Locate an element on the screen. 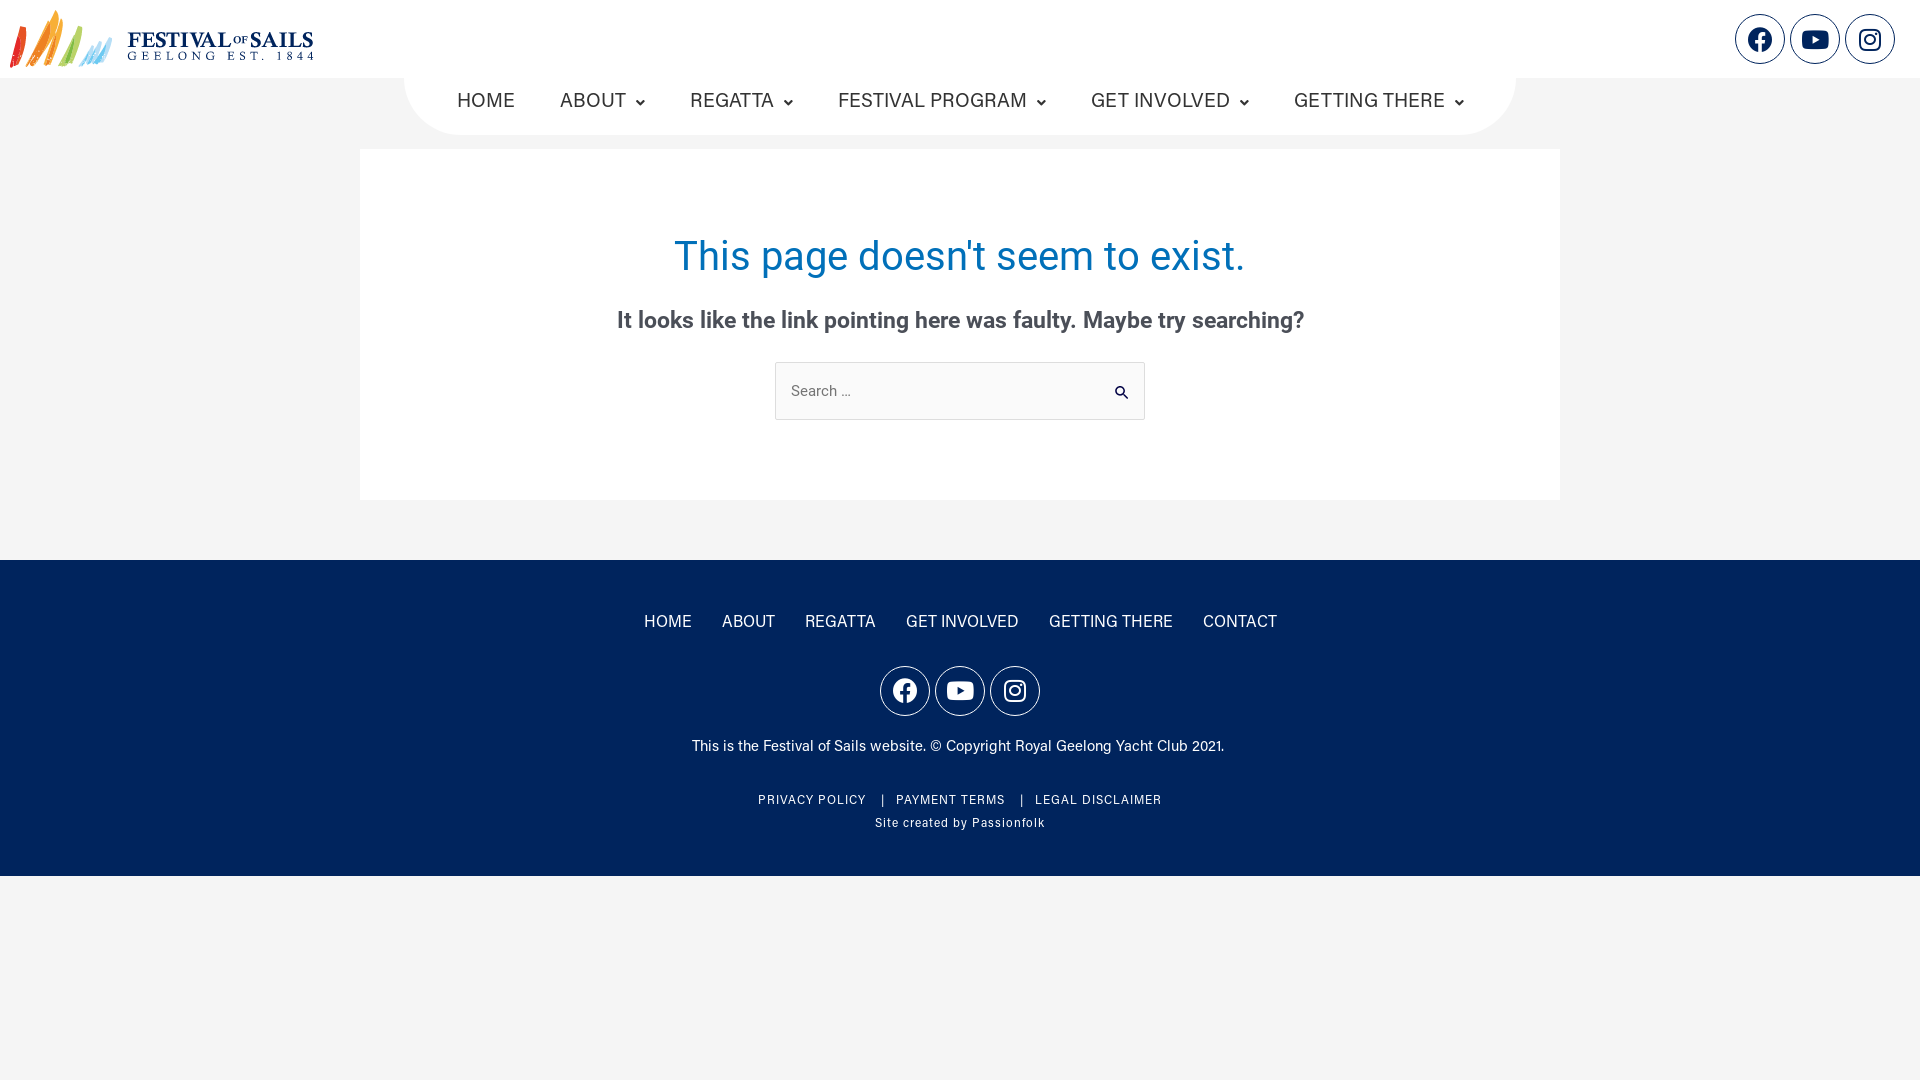  FESTIVAL PROGRAM is located at coordinates (942, 106).